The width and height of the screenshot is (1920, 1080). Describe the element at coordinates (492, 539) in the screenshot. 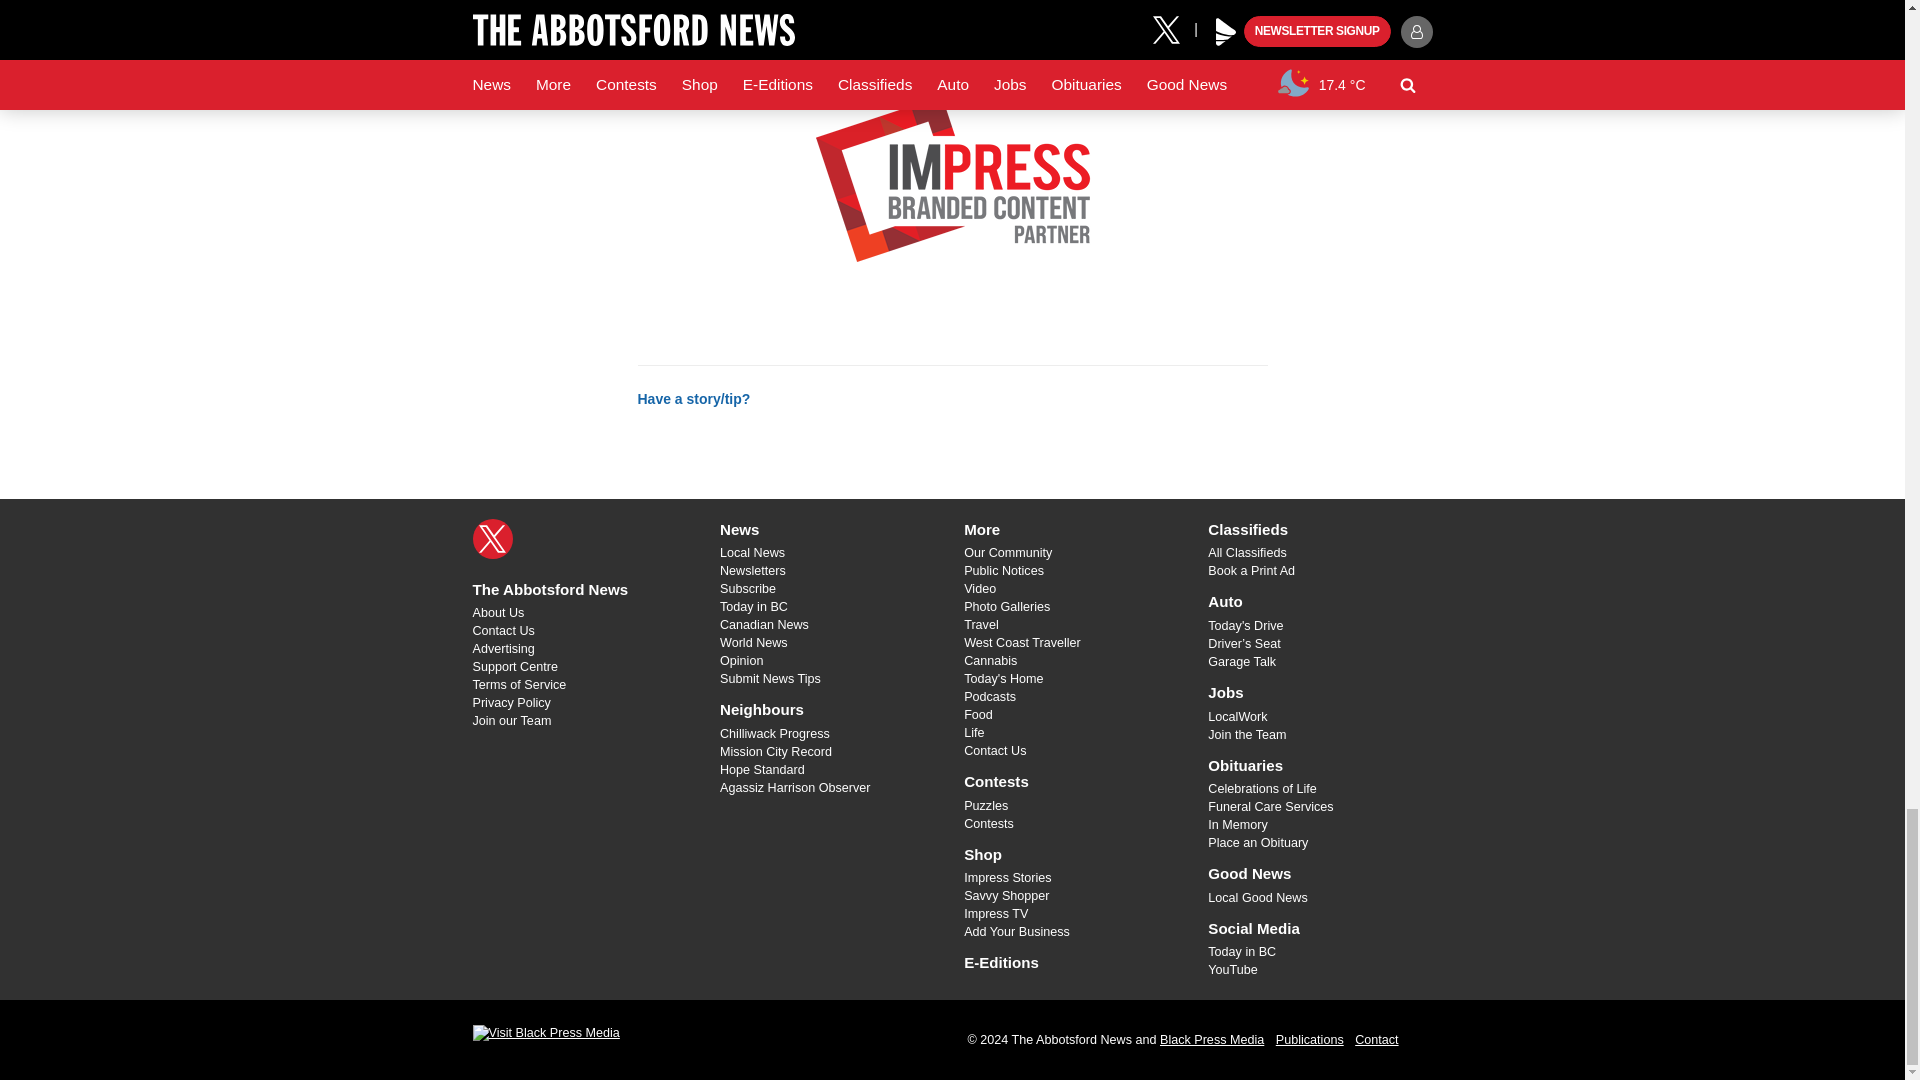

I see `X` at that location.